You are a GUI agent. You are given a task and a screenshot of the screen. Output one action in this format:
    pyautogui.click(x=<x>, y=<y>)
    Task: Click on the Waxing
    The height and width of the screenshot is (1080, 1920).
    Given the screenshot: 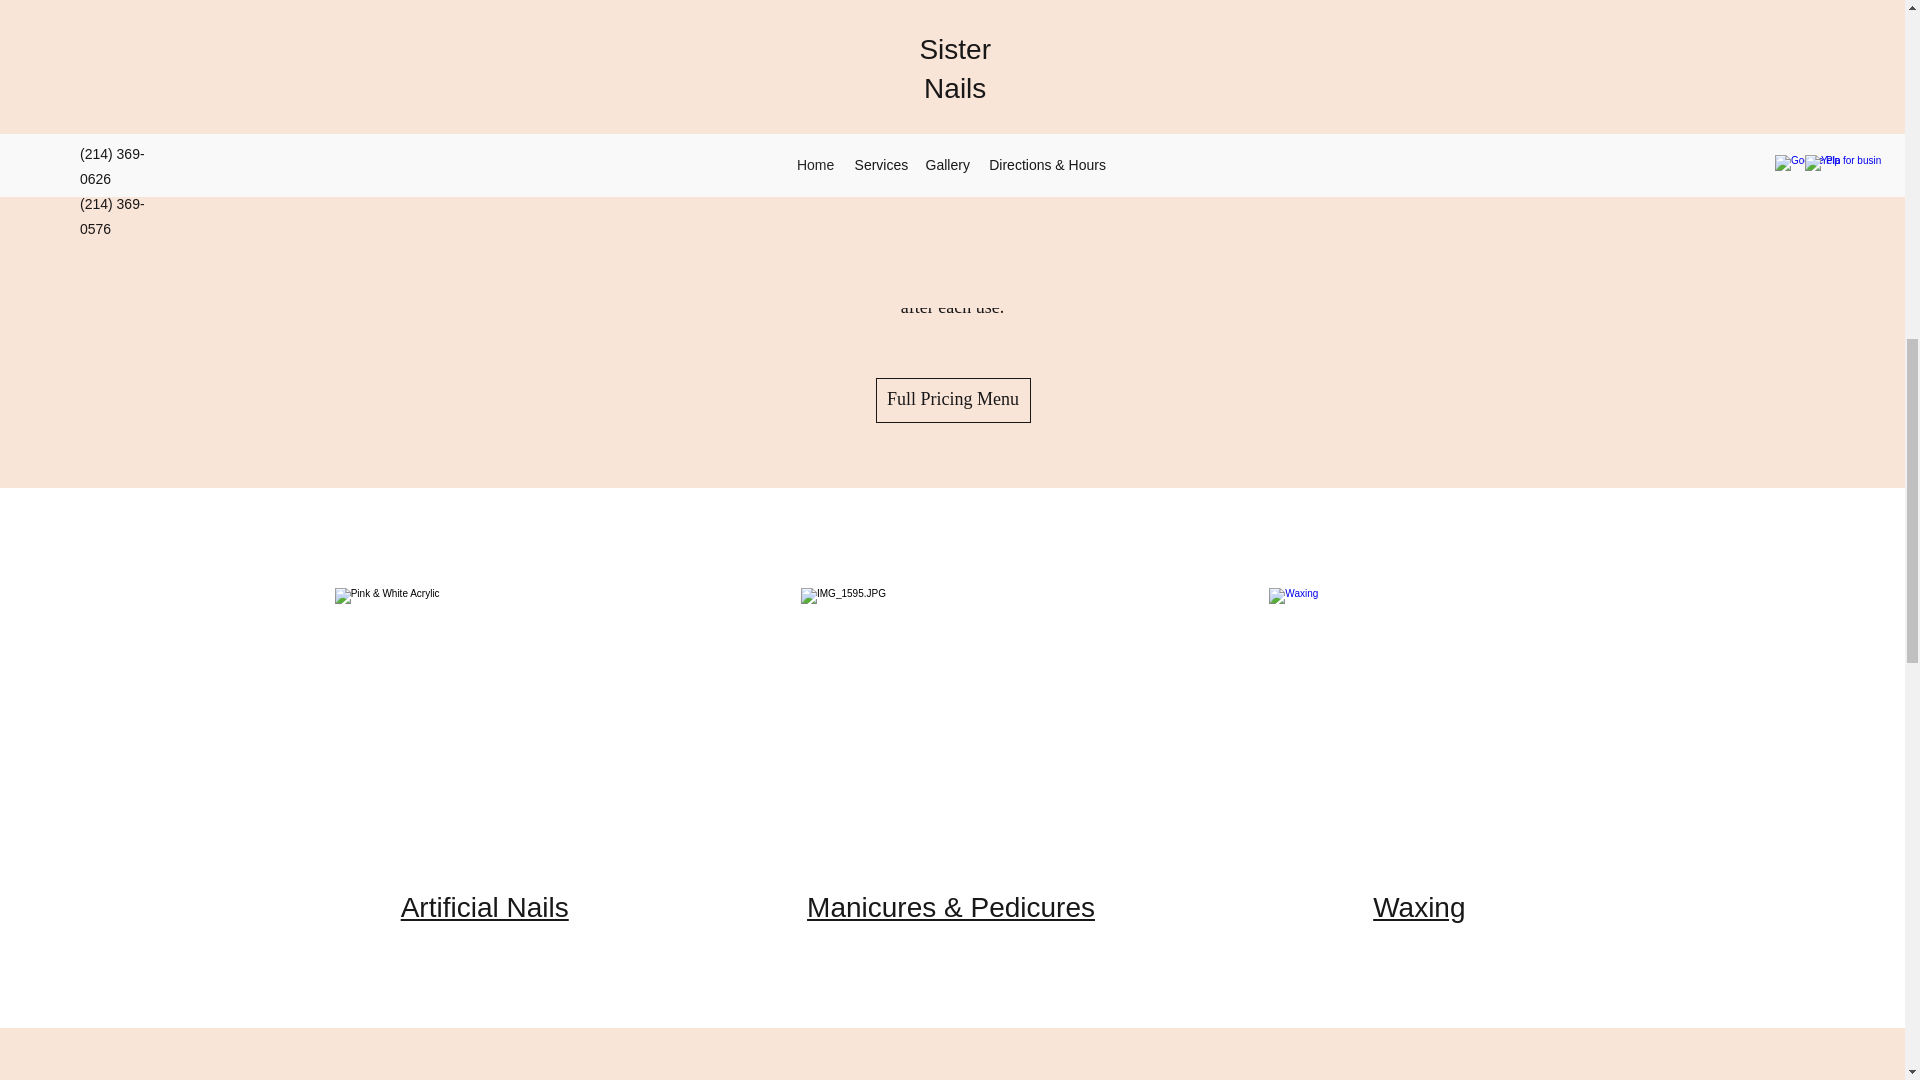 What is the action you would take?
    pyautogui.click(x=1418, y=908)
    